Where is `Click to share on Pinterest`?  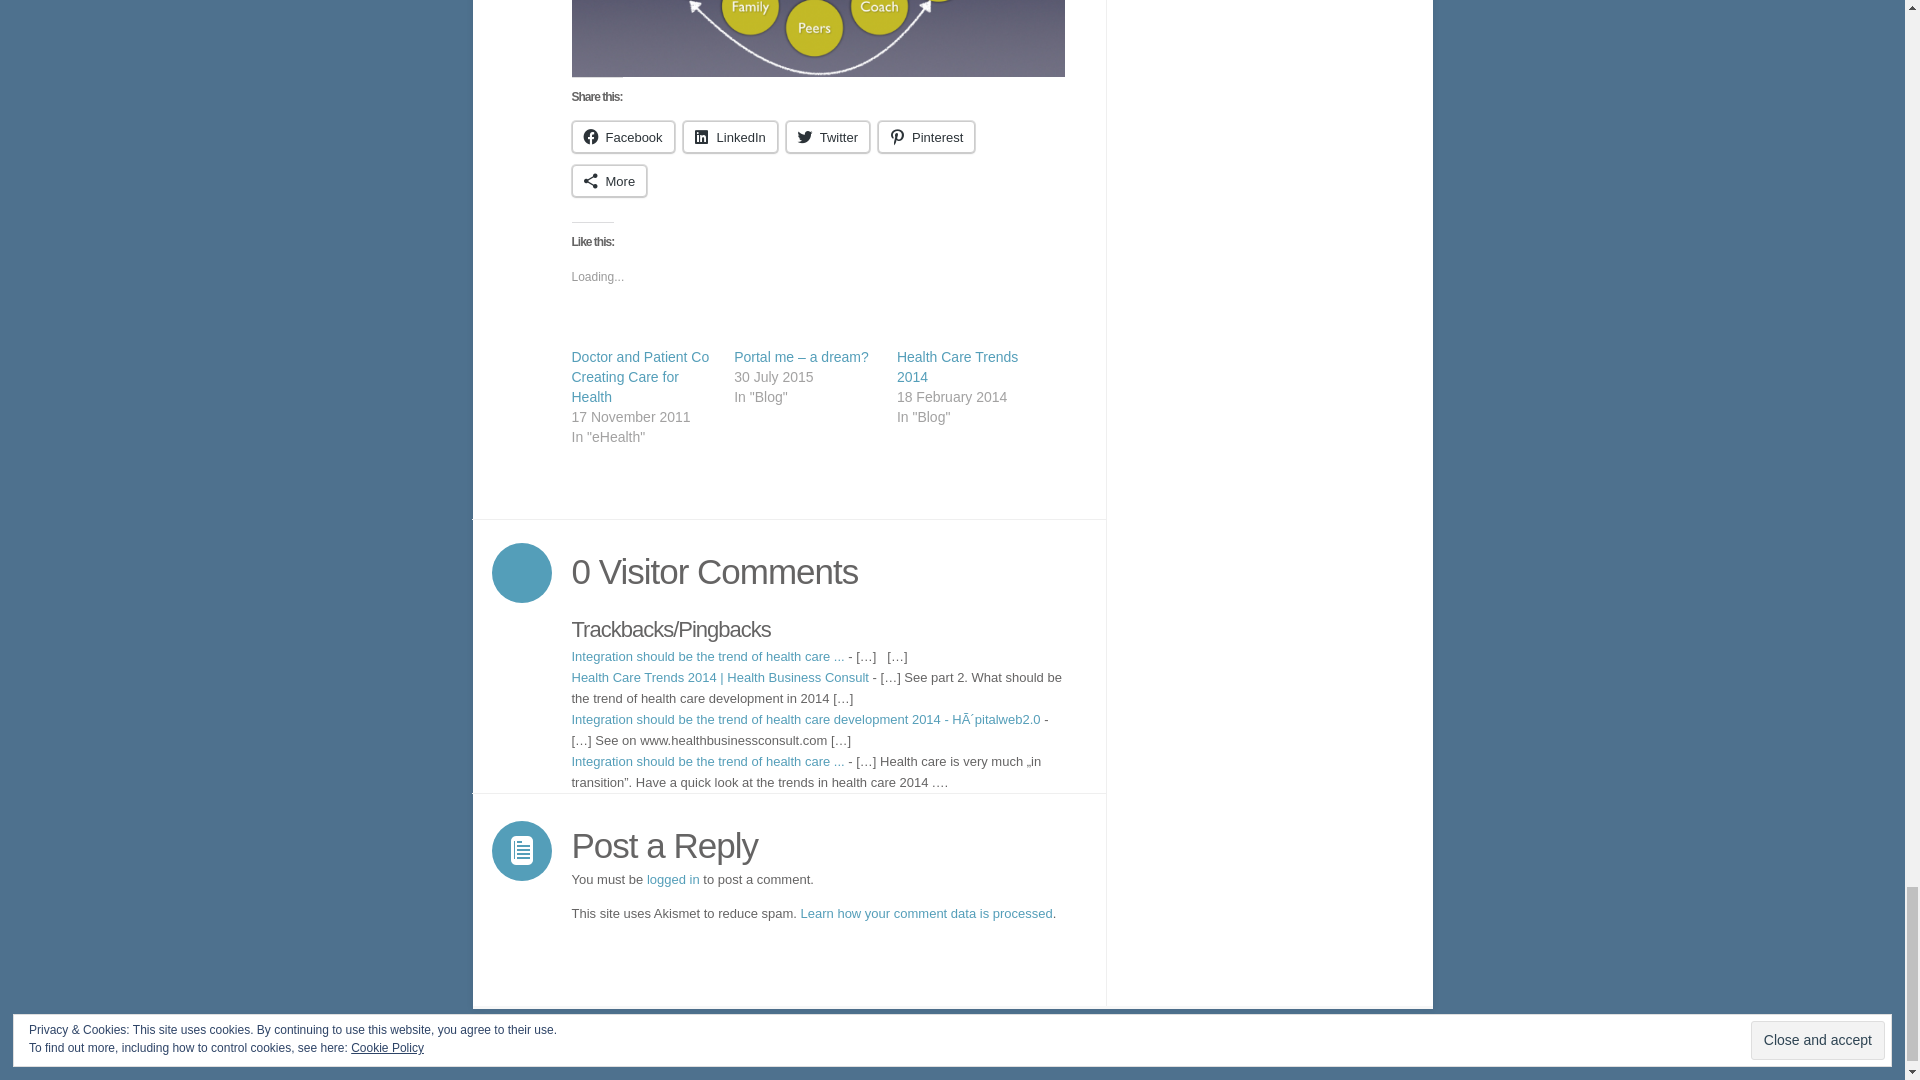 Click to share on Pinterest is located at coordinates (926, 136).